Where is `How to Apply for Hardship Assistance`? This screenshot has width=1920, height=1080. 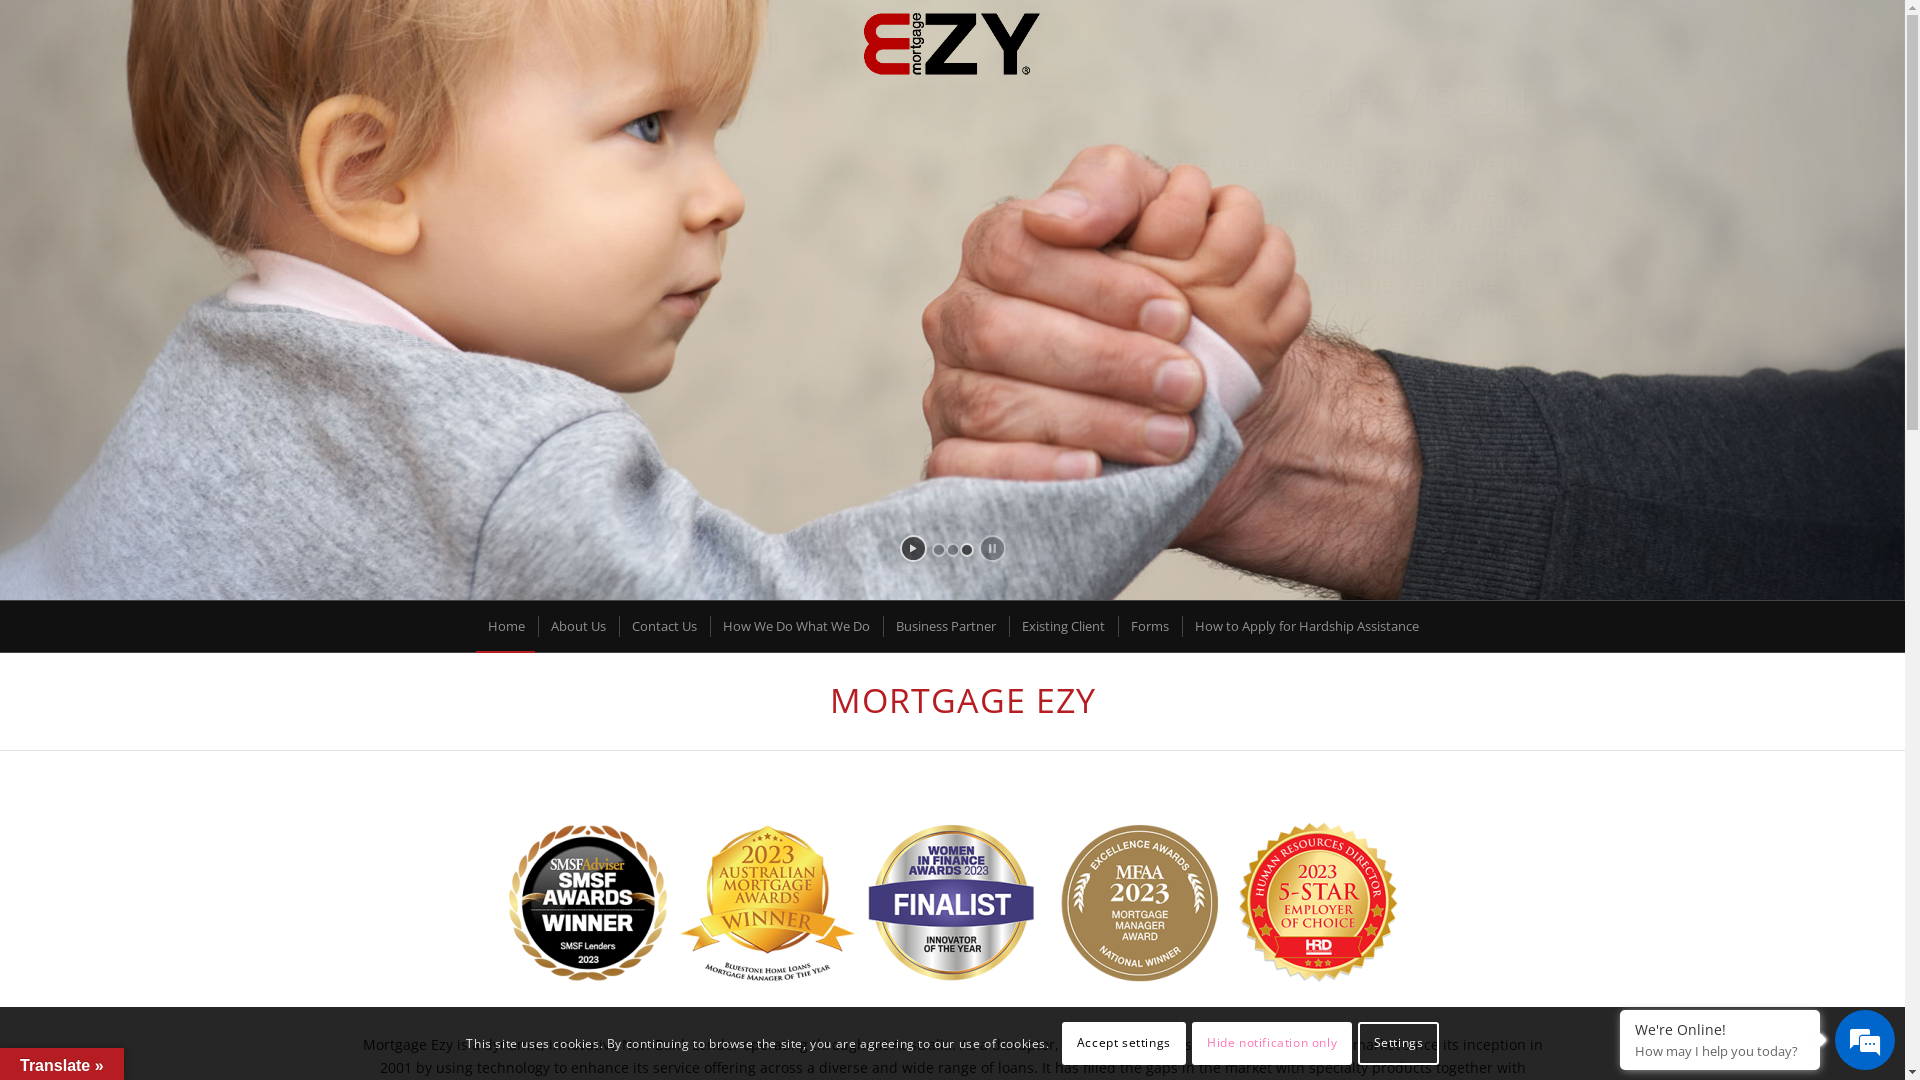
How to Apply for Hardship Assistance is located at coordinates (1306, 626).